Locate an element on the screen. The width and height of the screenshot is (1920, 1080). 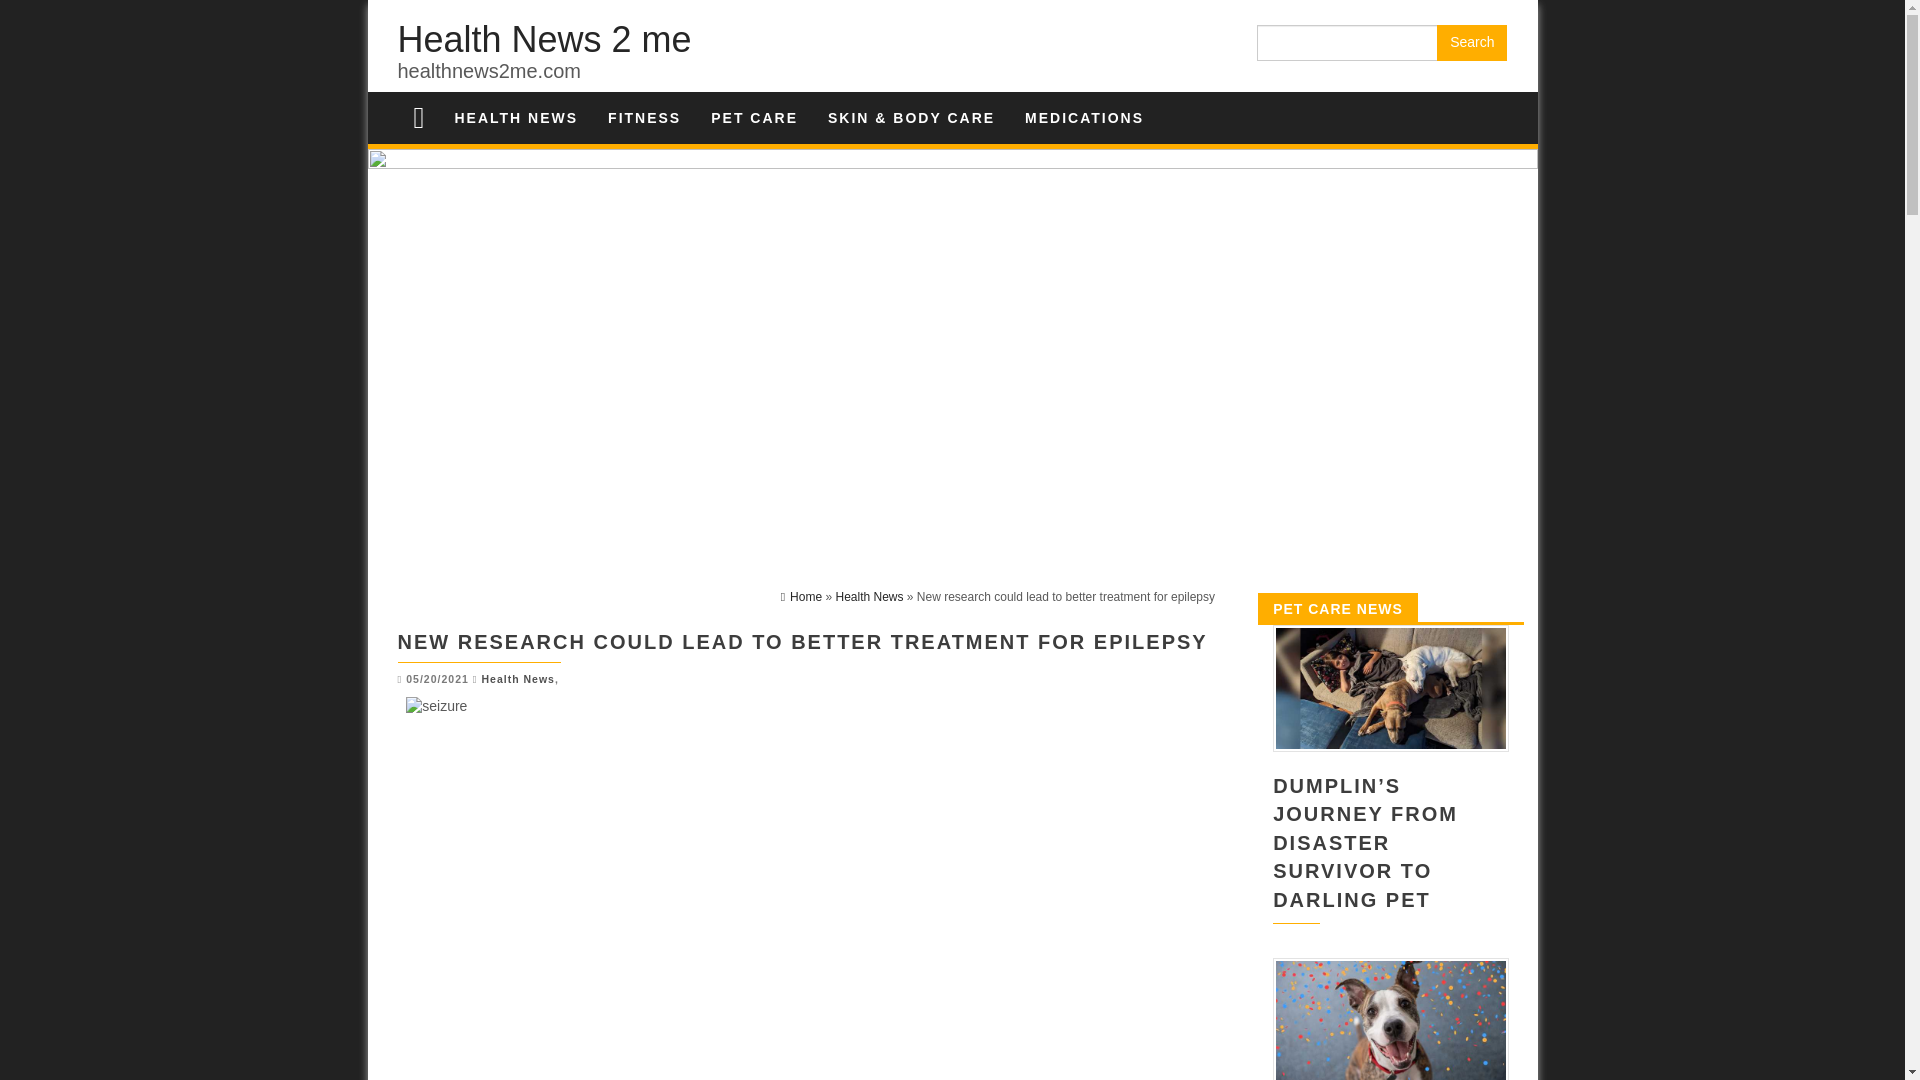
Search is located at coordinates (1472, 42).